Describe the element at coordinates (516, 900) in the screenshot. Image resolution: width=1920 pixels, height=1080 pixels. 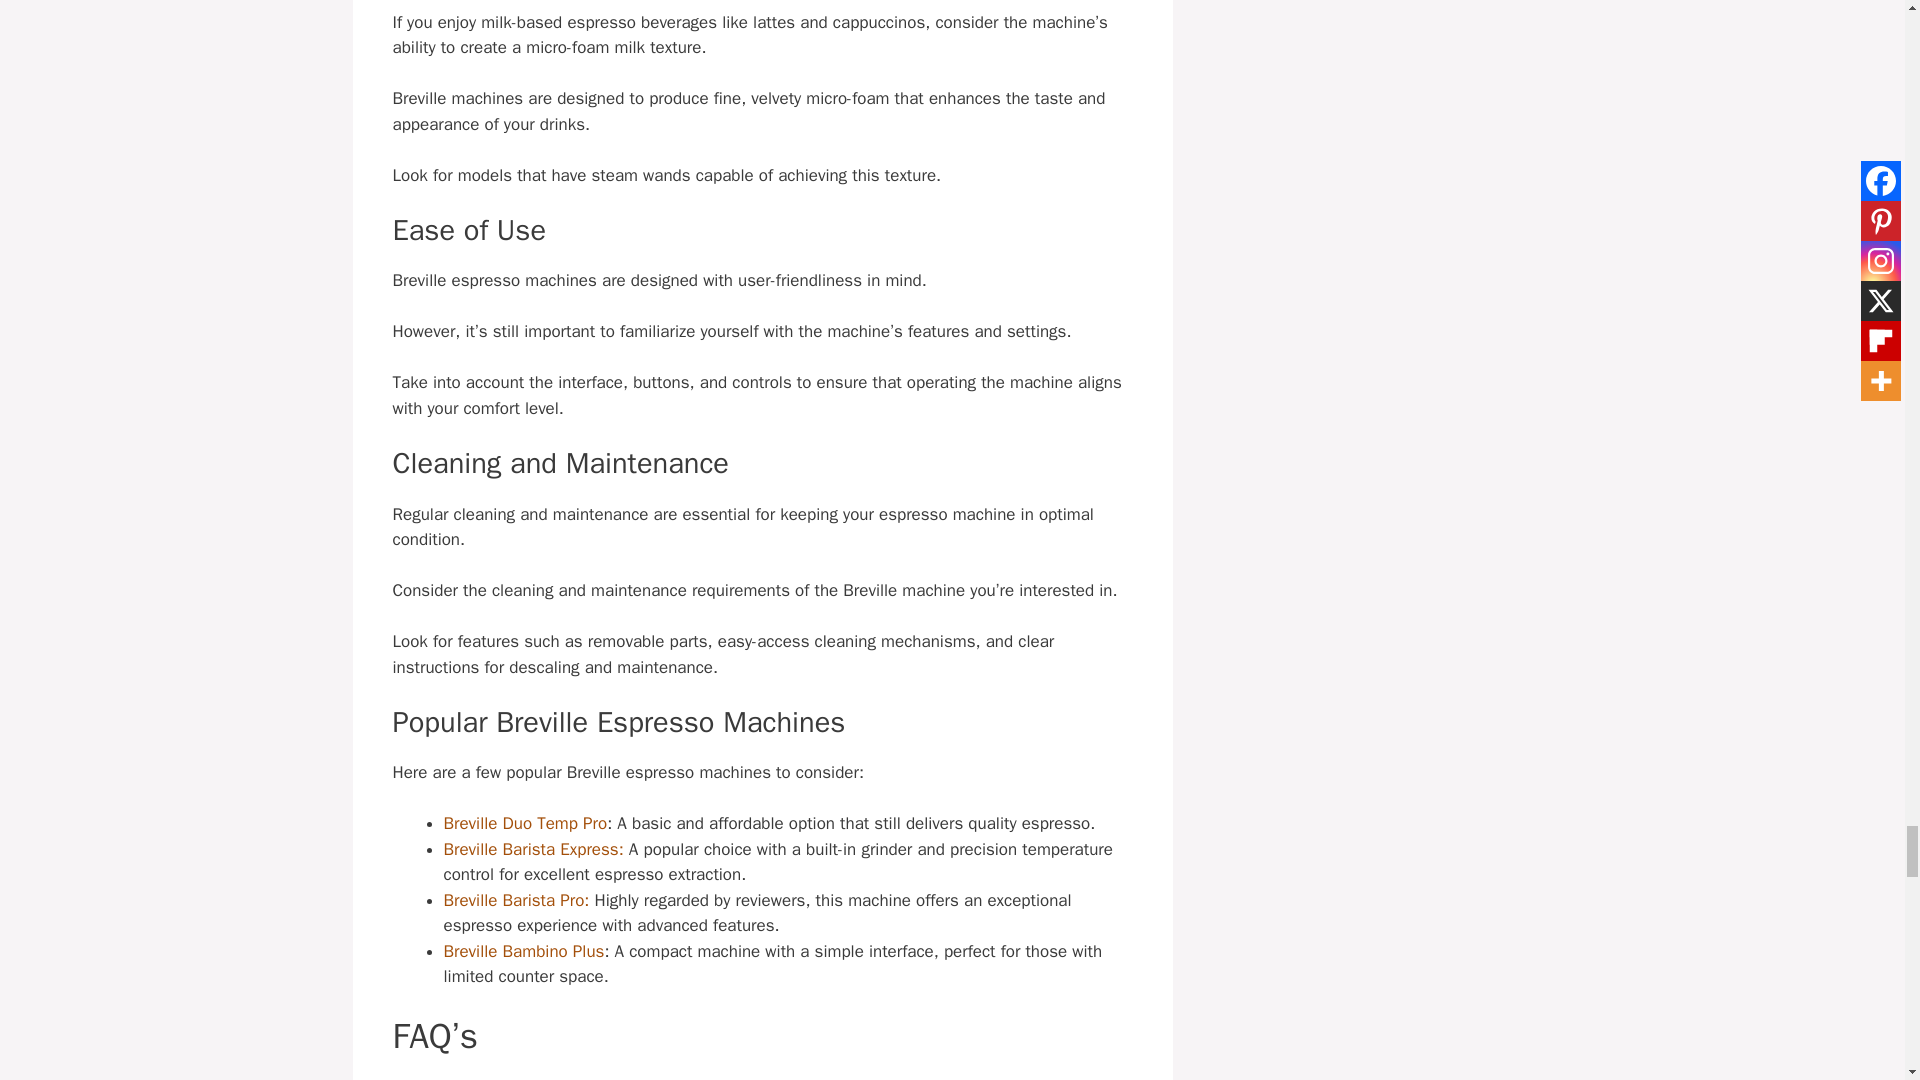
I see `Breville Barista Pro:` at that location.